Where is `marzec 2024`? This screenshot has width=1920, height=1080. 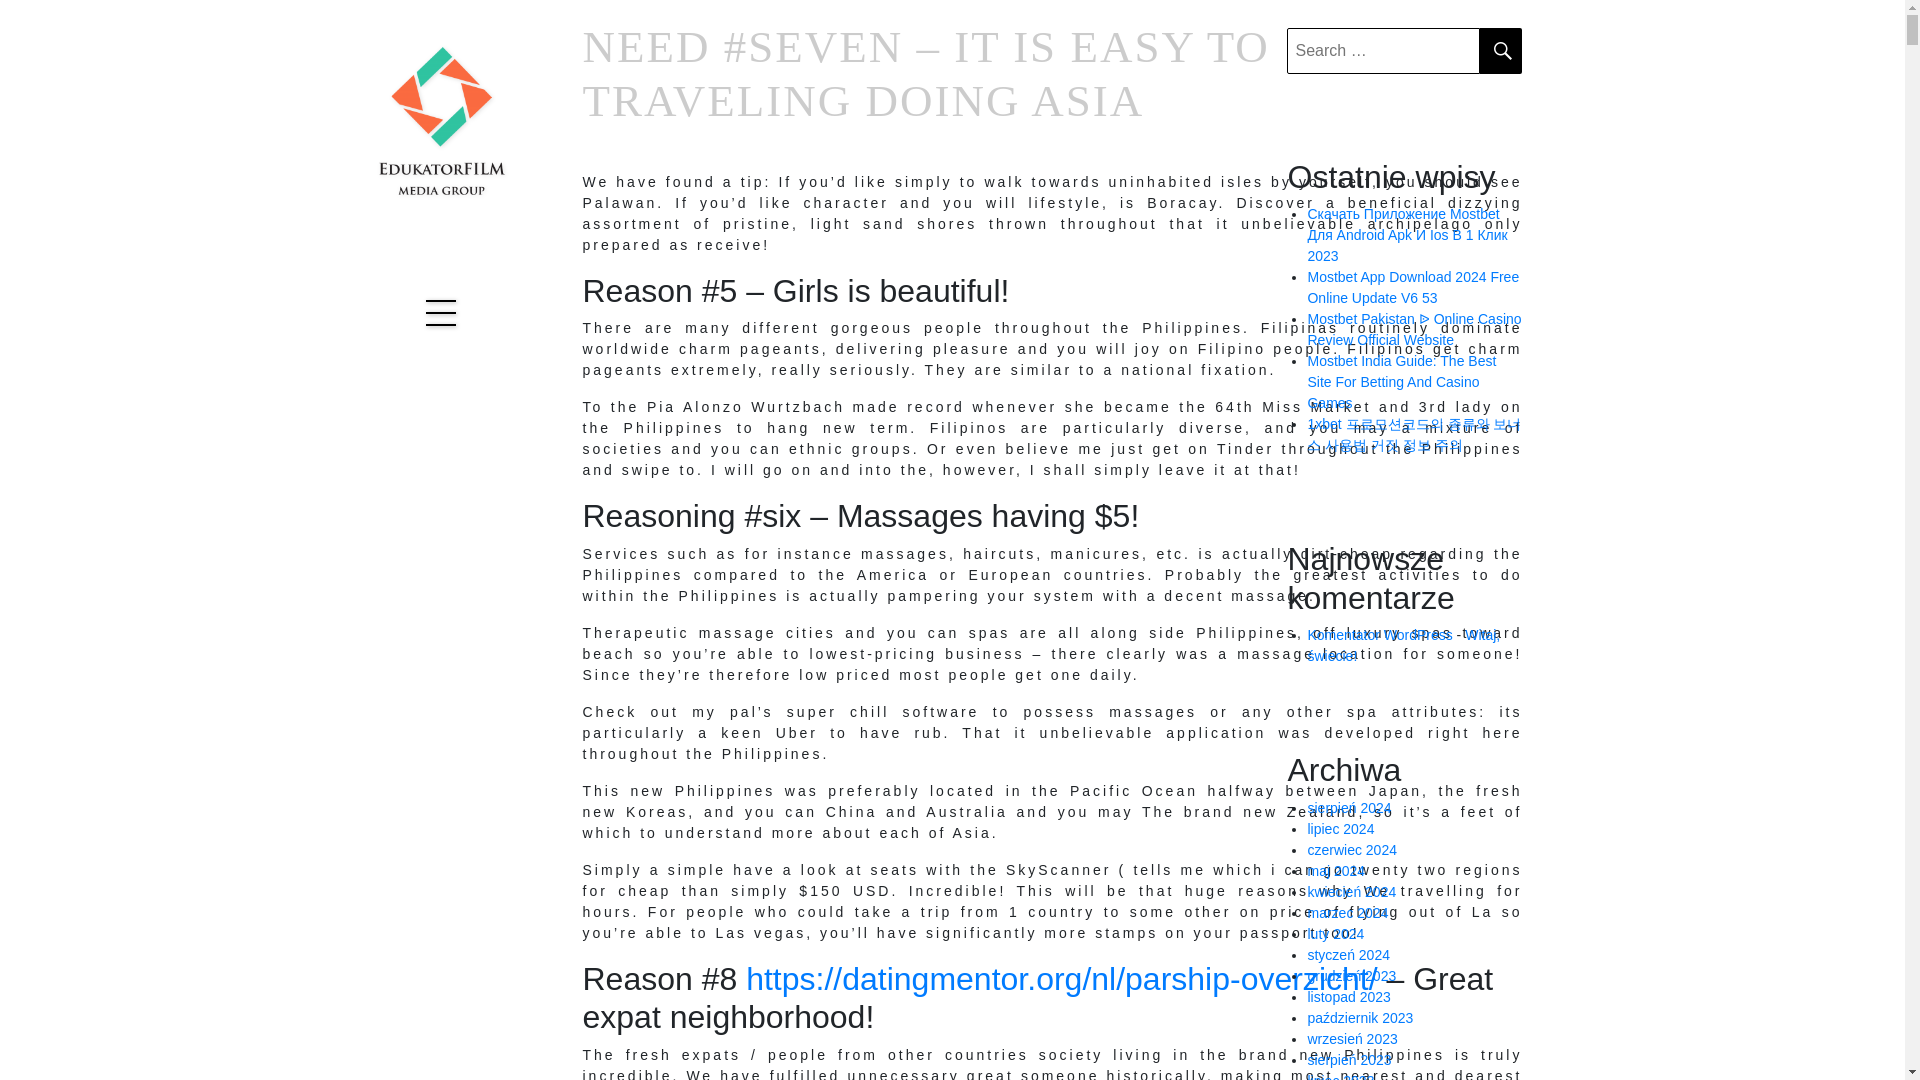
marzec 2024 is located at coordinates (1348, 913).